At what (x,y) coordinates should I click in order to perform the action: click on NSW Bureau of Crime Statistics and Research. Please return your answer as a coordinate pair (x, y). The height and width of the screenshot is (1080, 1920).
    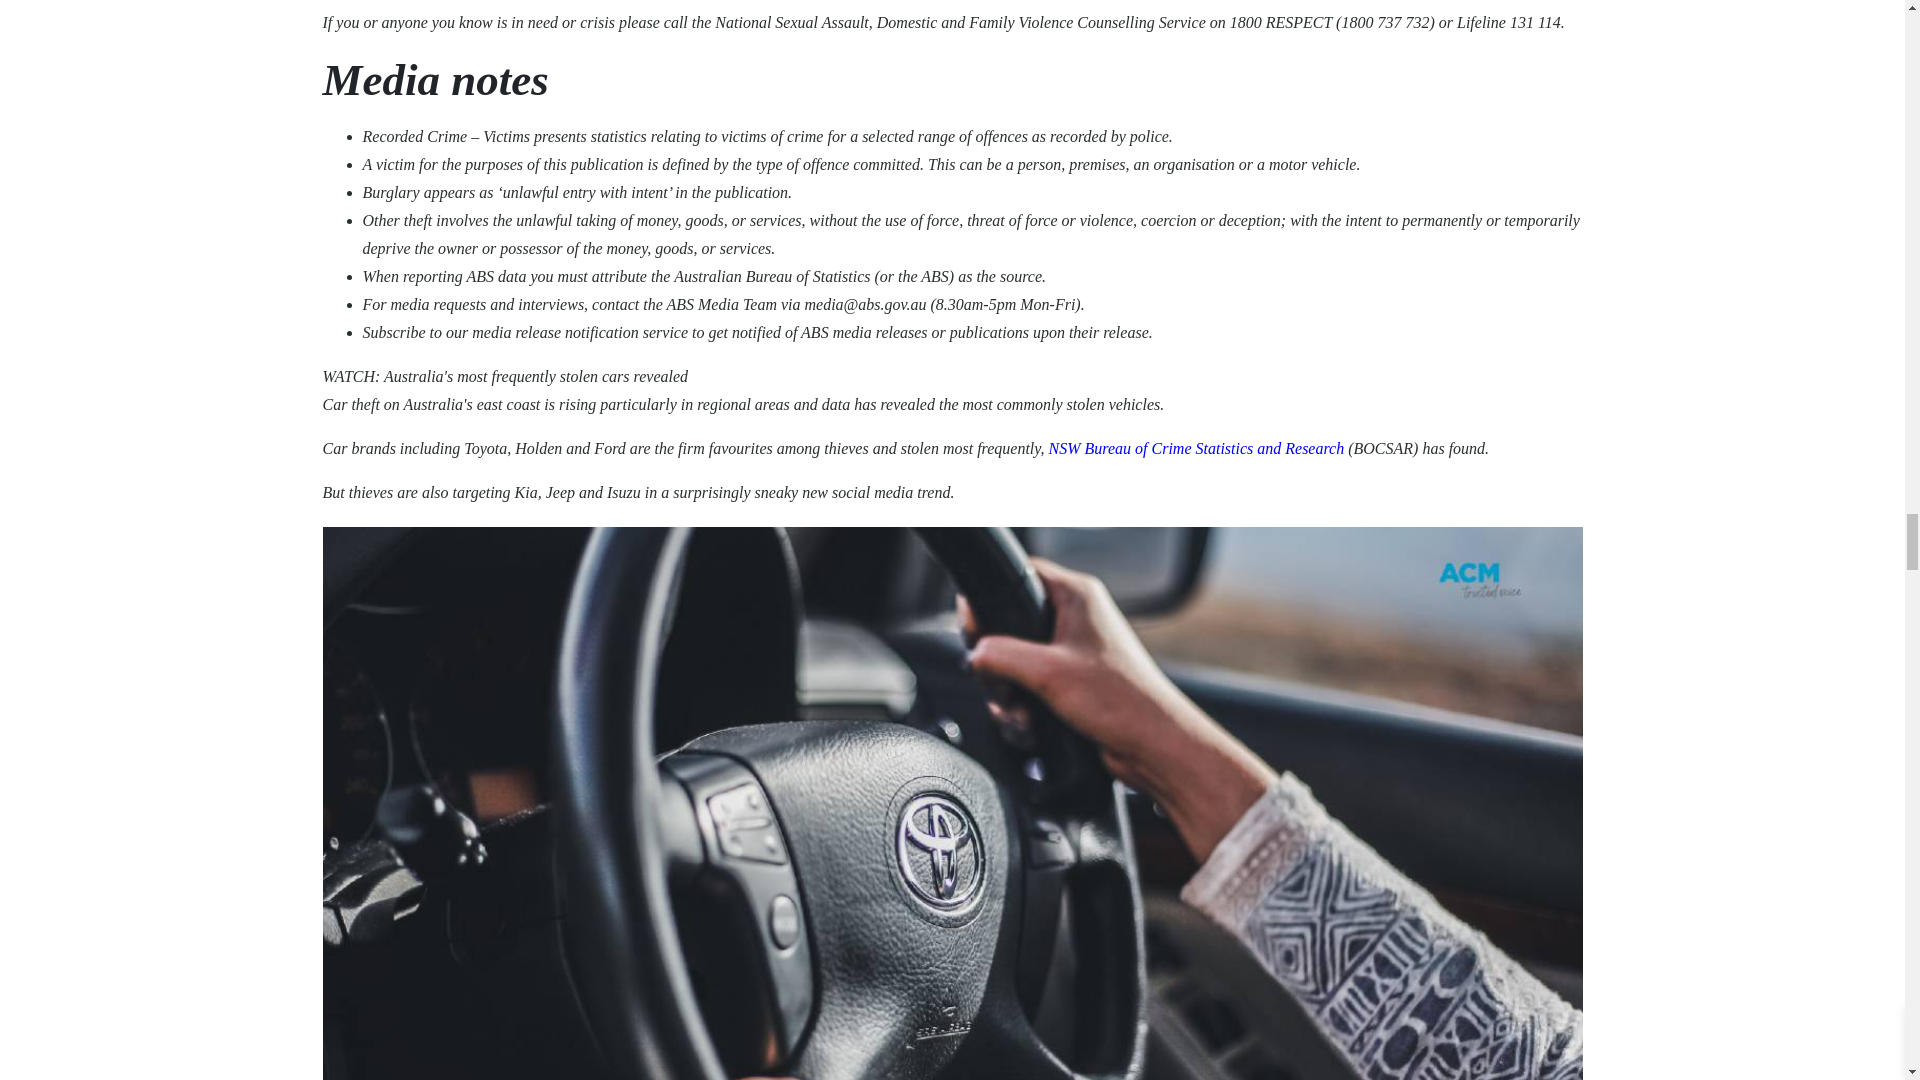
    Looking at the image, I should click on (1196, 448).